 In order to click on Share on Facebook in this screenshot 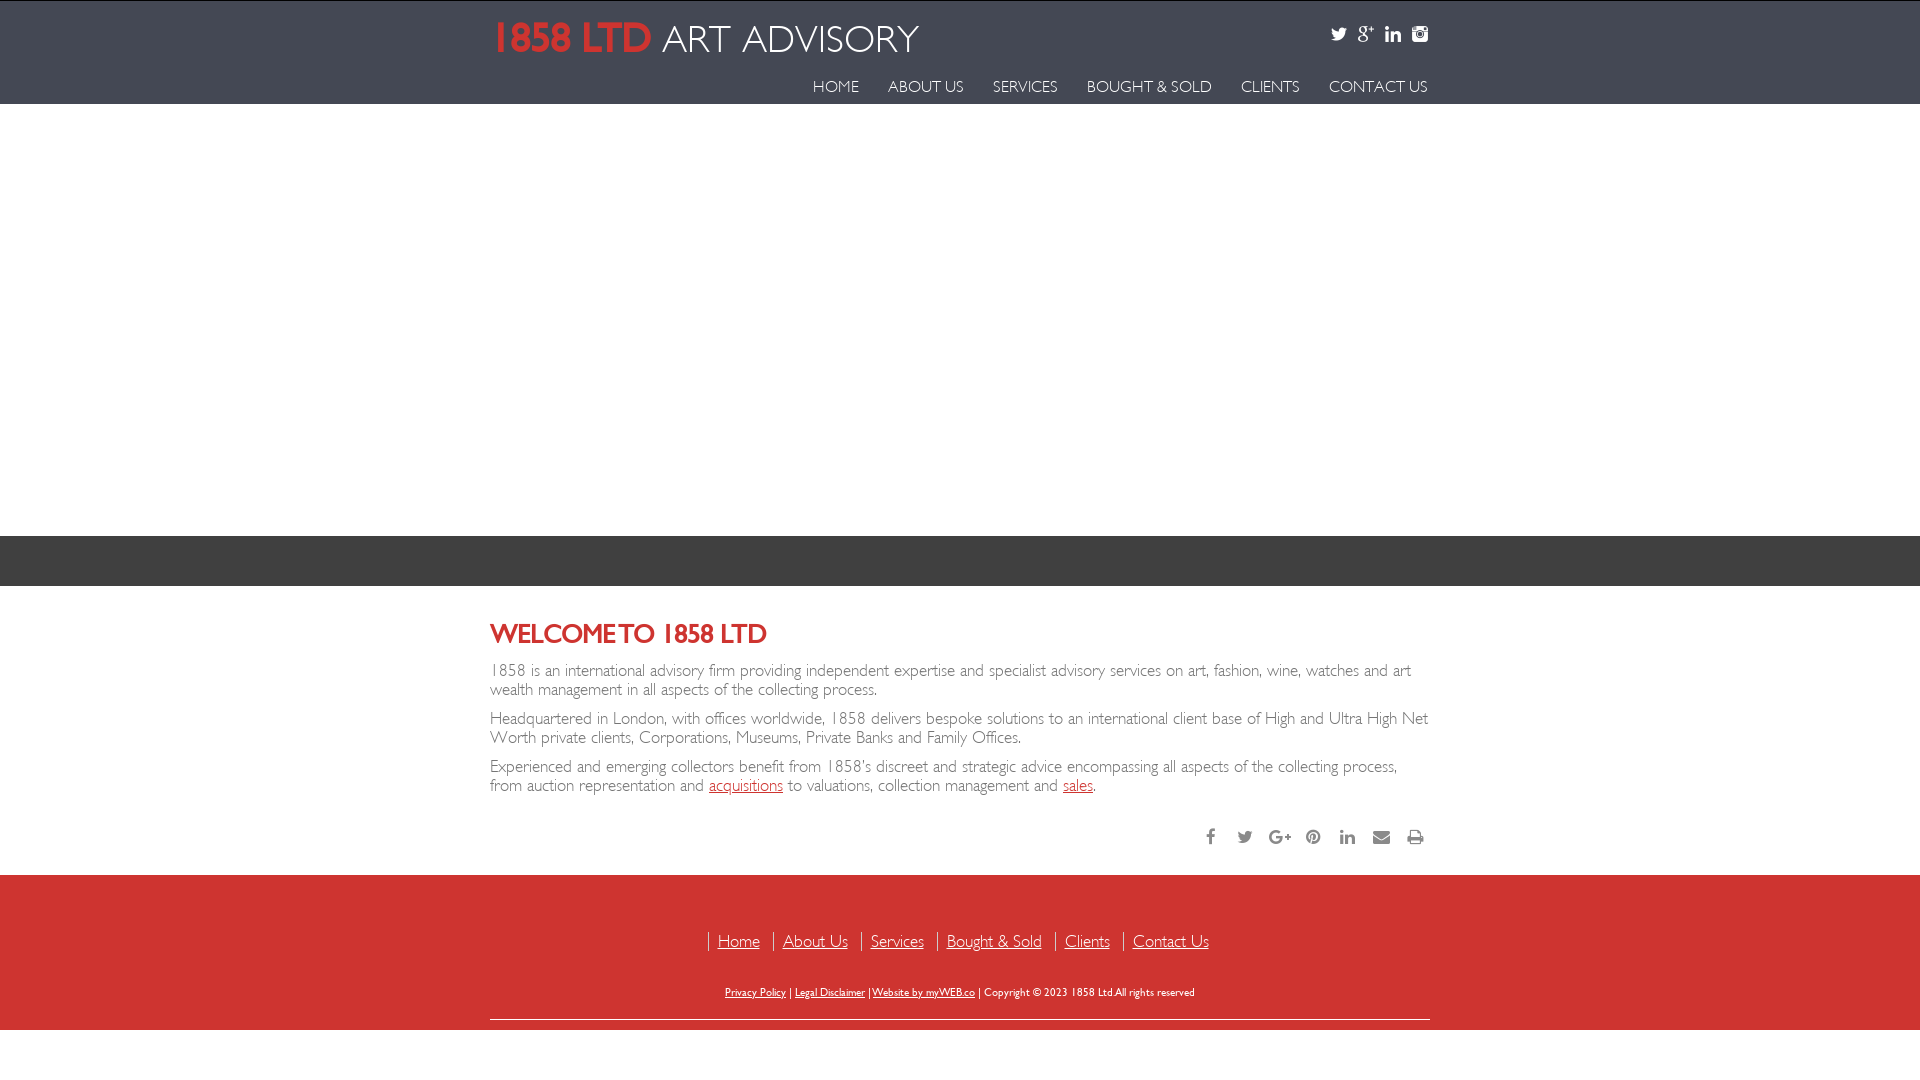, I will do `click(1211, 835)`.